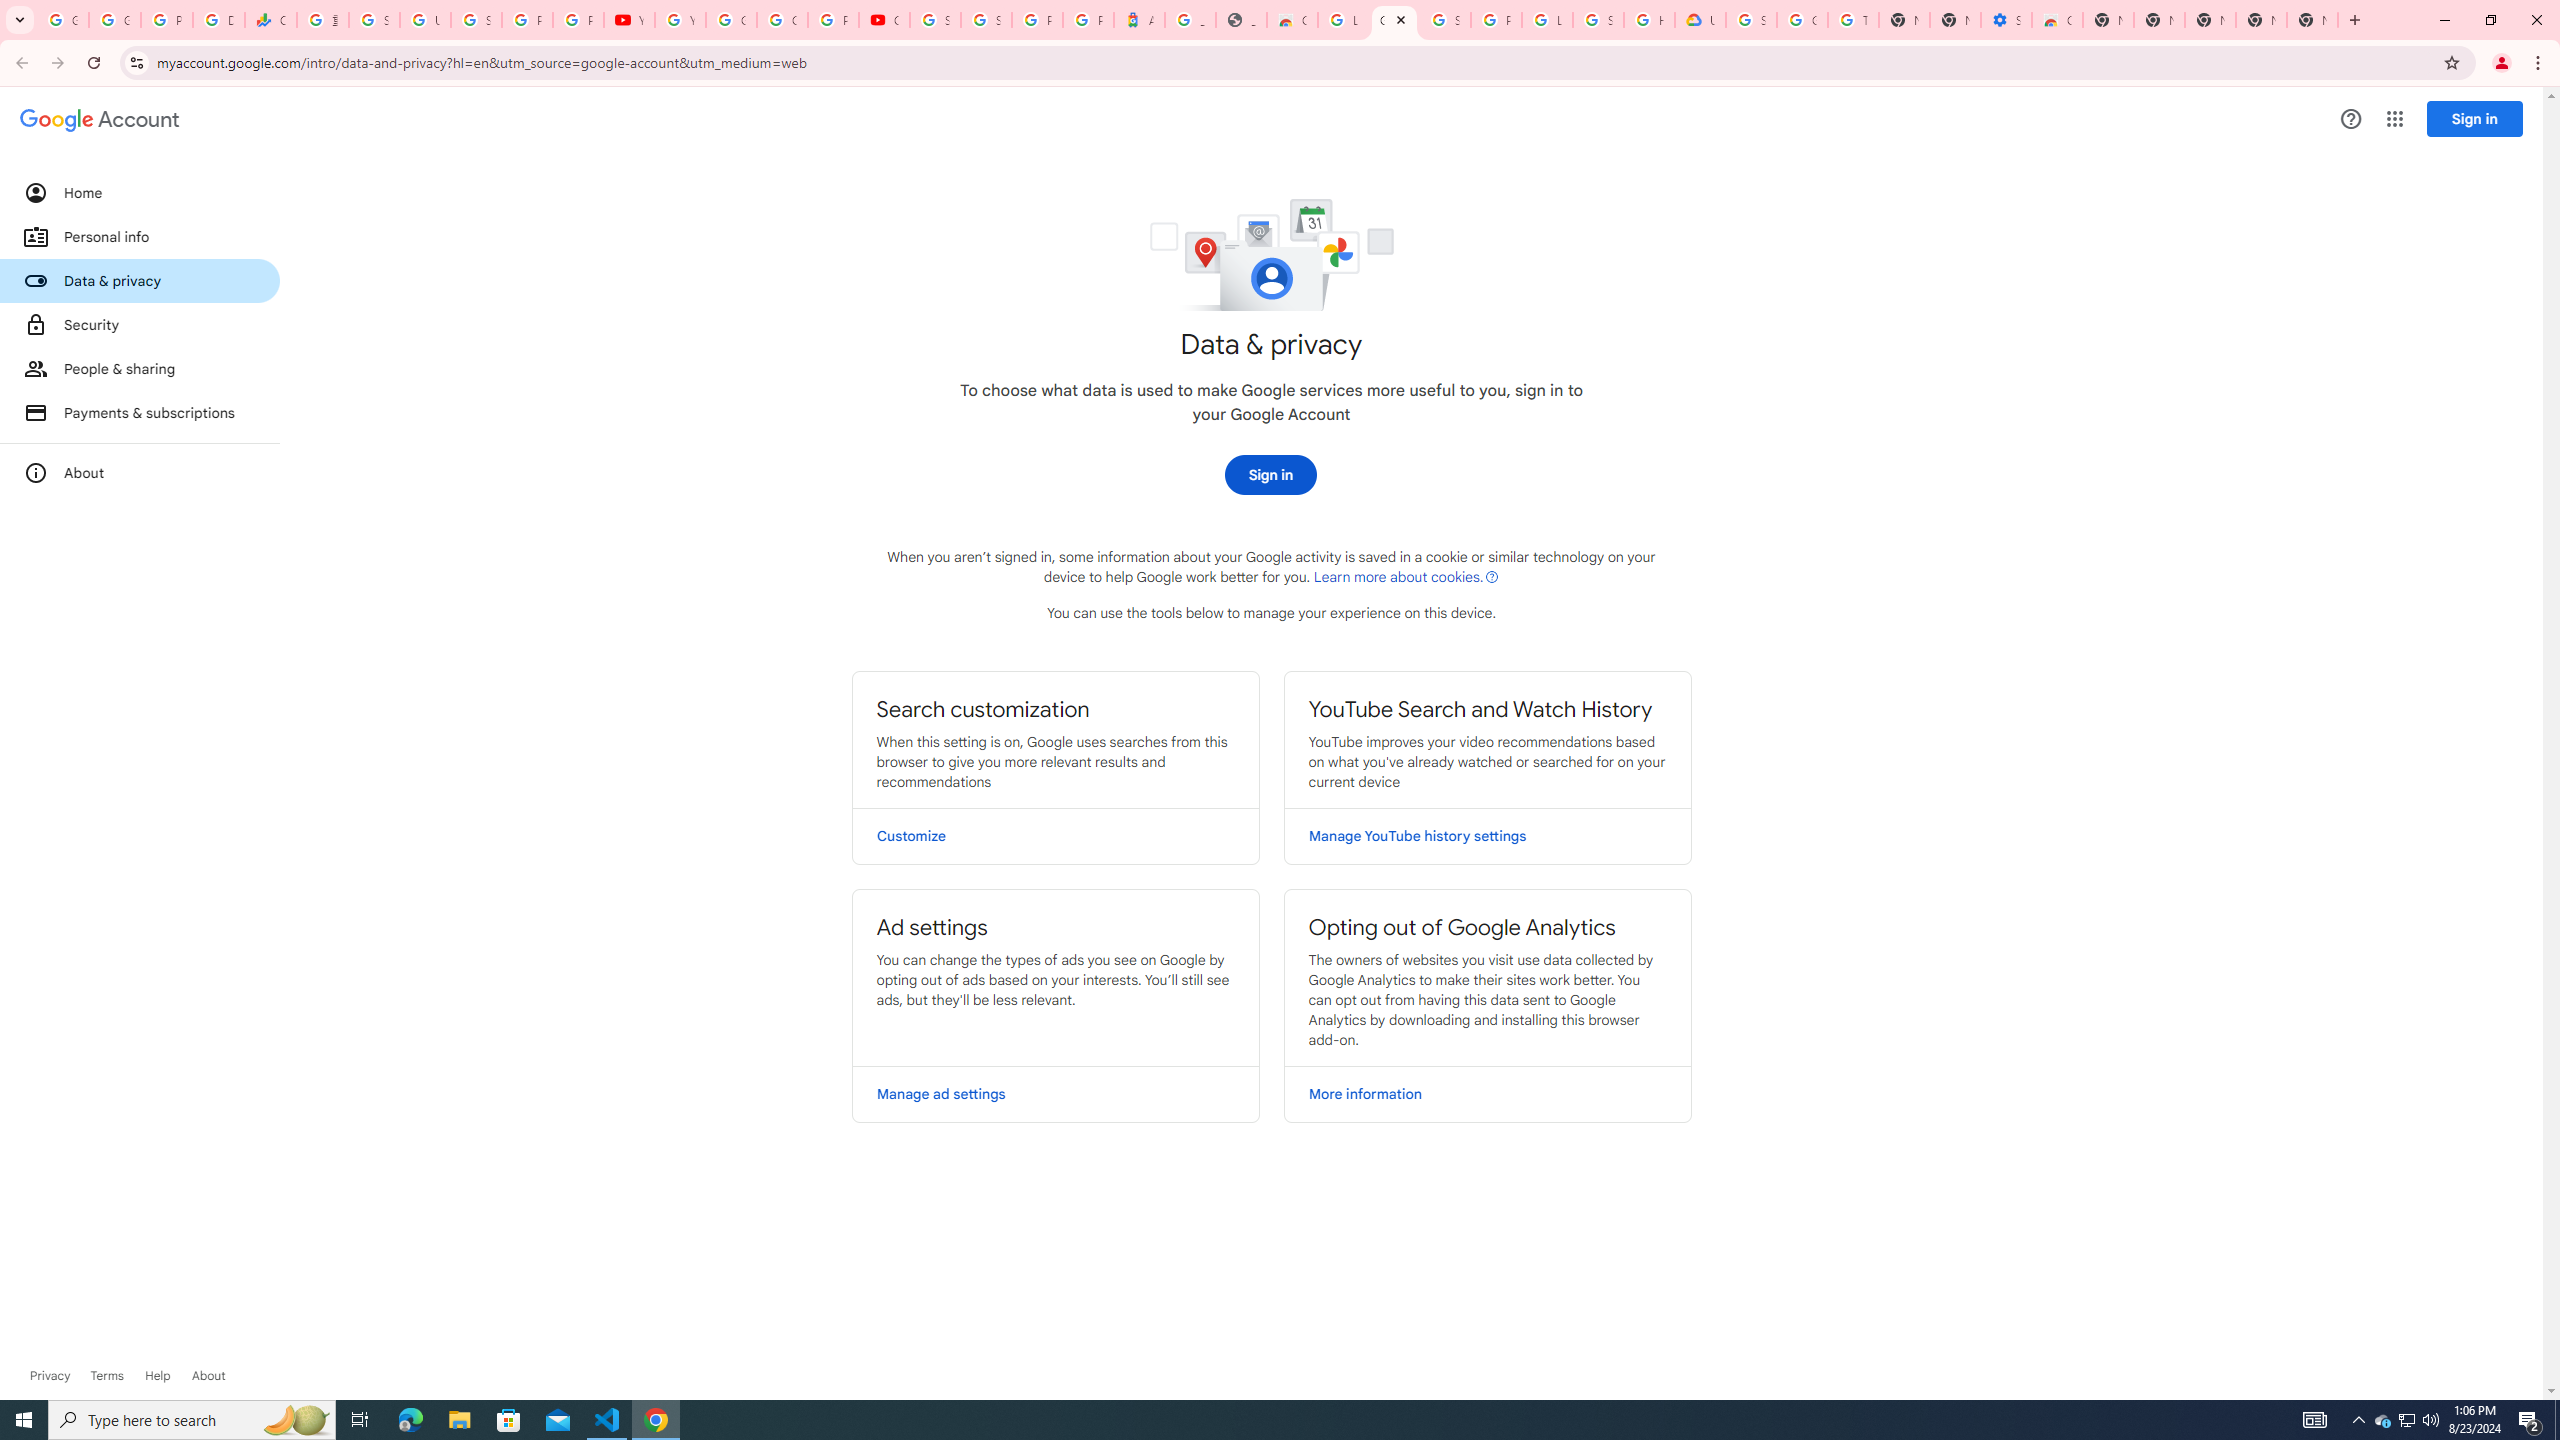 Image resolution: width=2560 pixels, height=1440 pixels. I want to click on Sign in - Google Accounts, so click(1444, 20).